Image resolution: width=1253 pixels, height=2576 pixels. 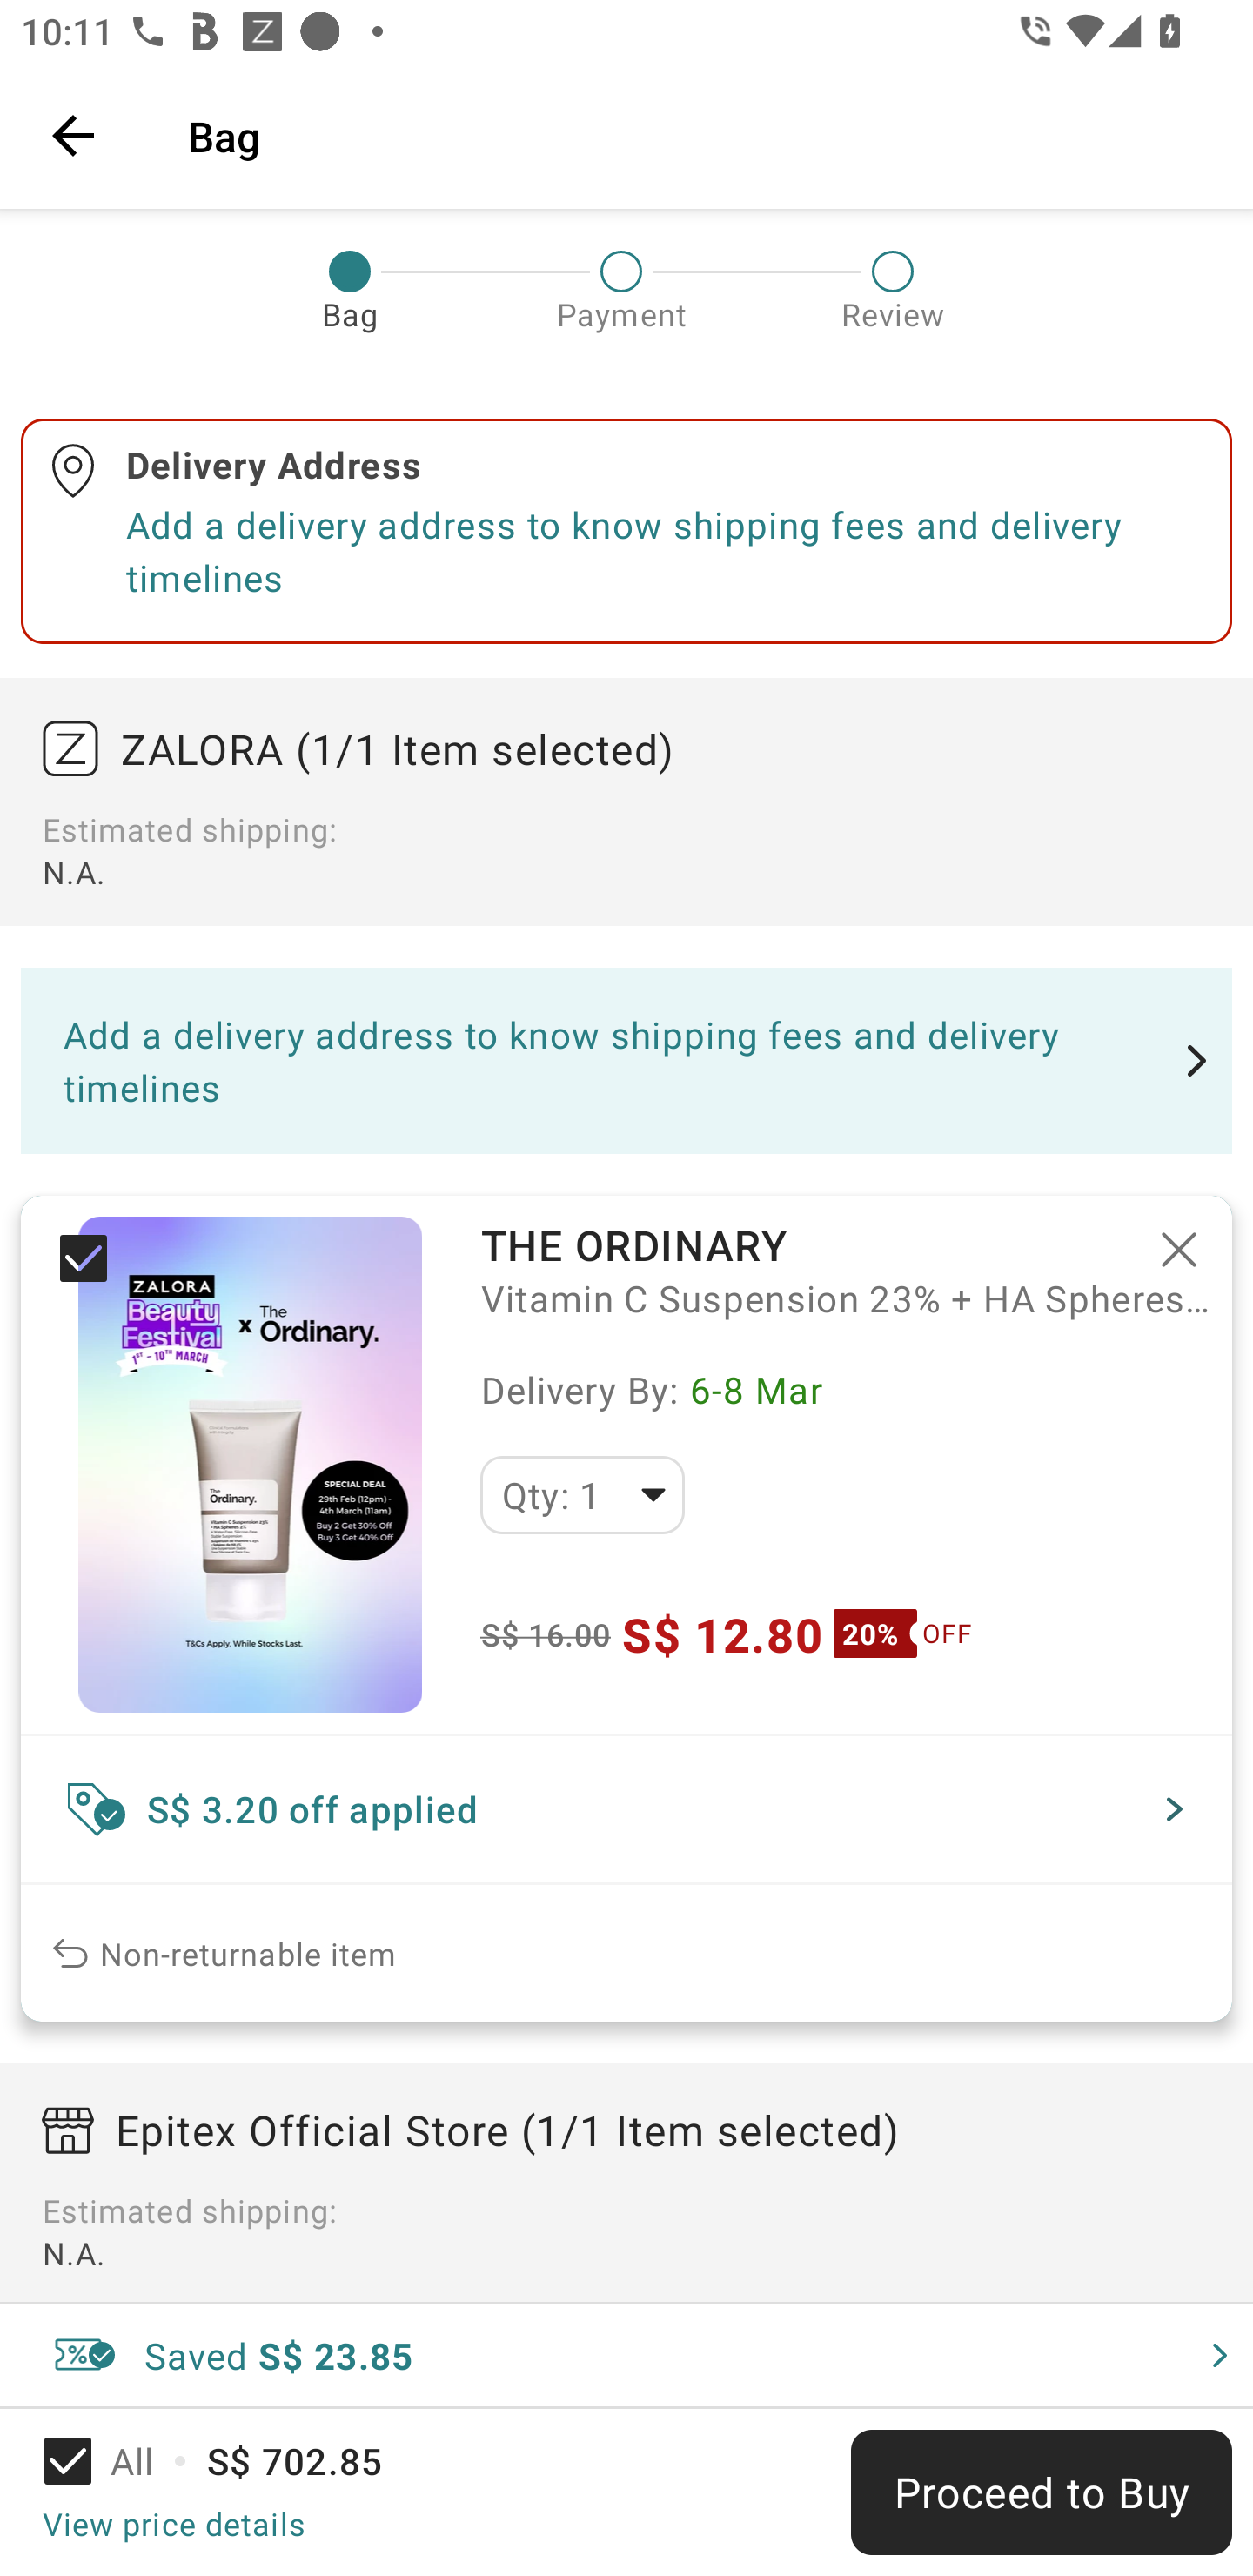 I want to click on Saved S$ 23.85, so click(x=626, y=2355).